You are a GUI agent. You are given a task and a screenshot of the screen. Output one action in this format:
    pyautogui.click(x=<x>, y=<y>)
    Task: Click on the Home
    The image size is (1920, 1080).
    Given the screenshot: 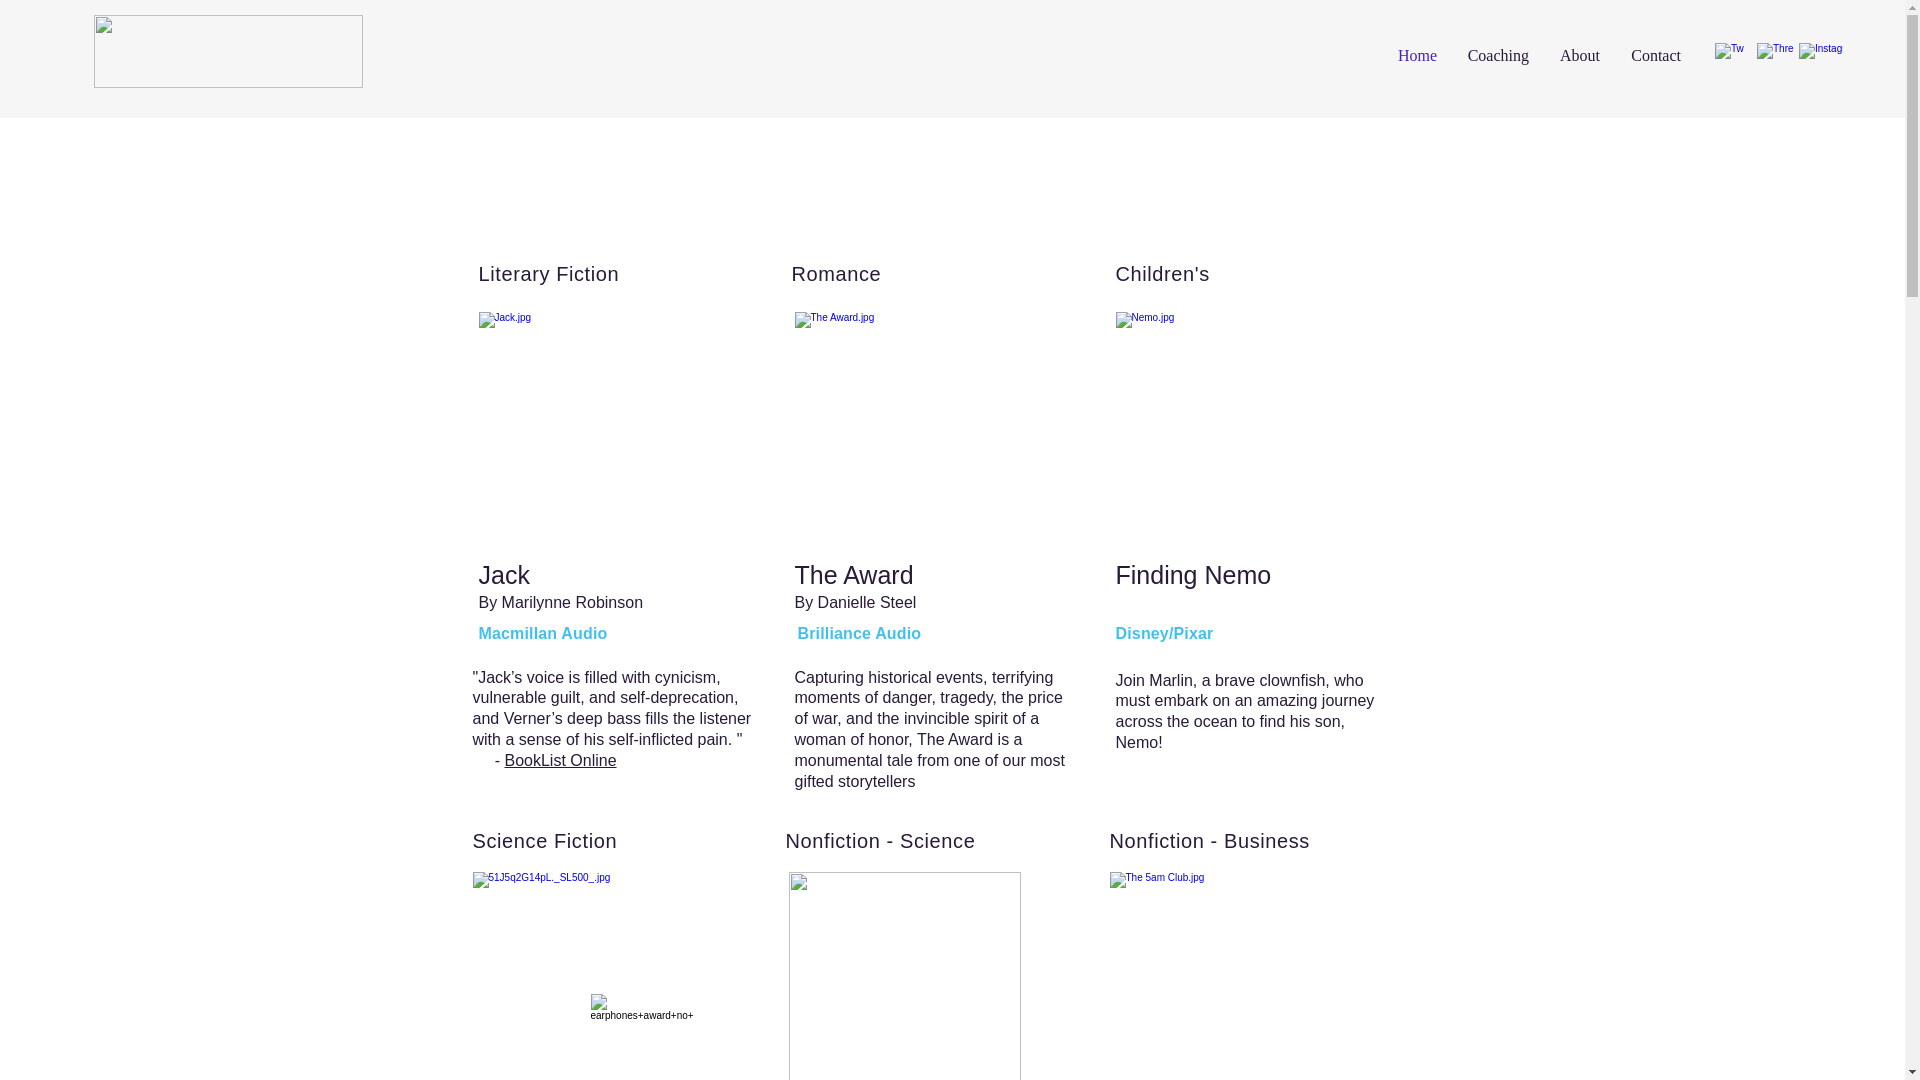 What is the action you would take?
    pyautogui.click(x=1416, y=56)
    